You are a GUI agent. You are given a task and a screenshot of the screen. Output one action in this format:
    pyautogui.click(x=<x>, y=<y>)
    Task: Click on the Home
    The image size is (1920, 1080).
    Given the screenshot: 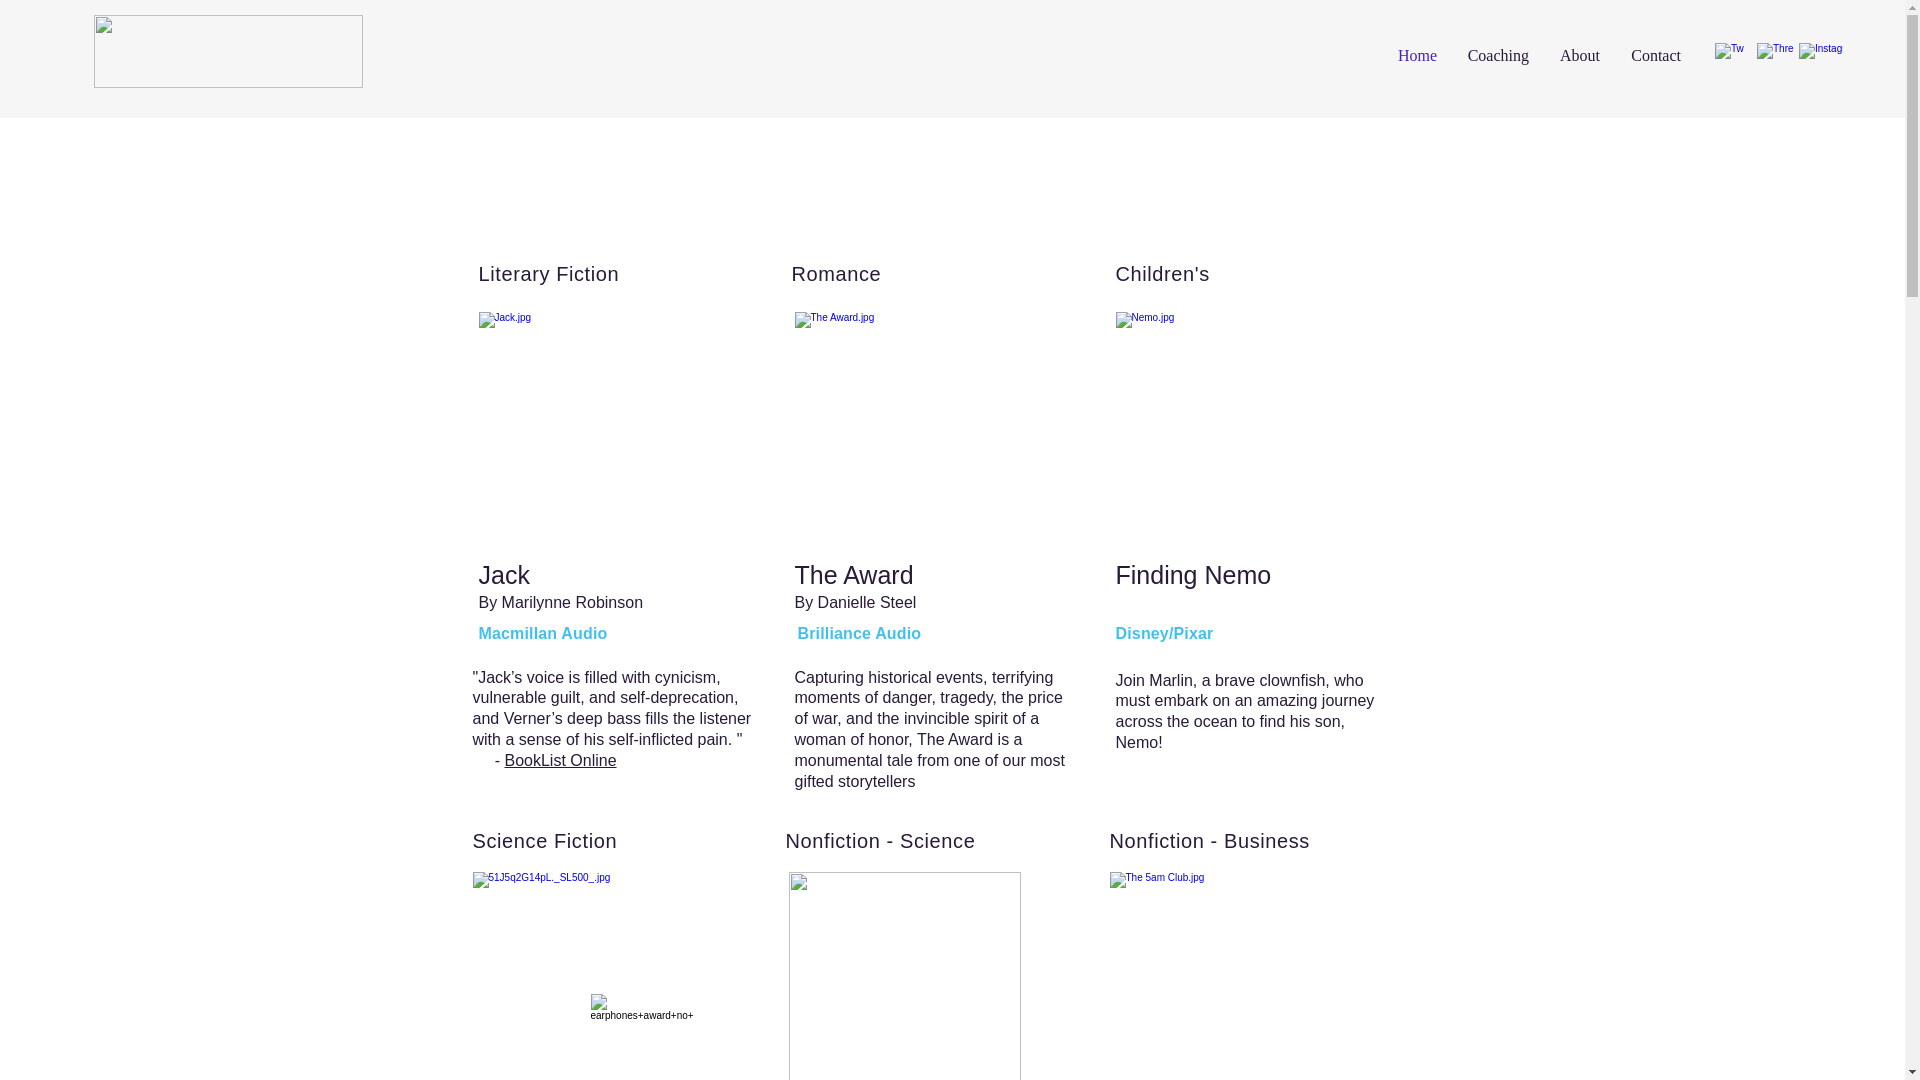 What is the action you would take?
    pyautogui.click(x=1416, y=56)
    